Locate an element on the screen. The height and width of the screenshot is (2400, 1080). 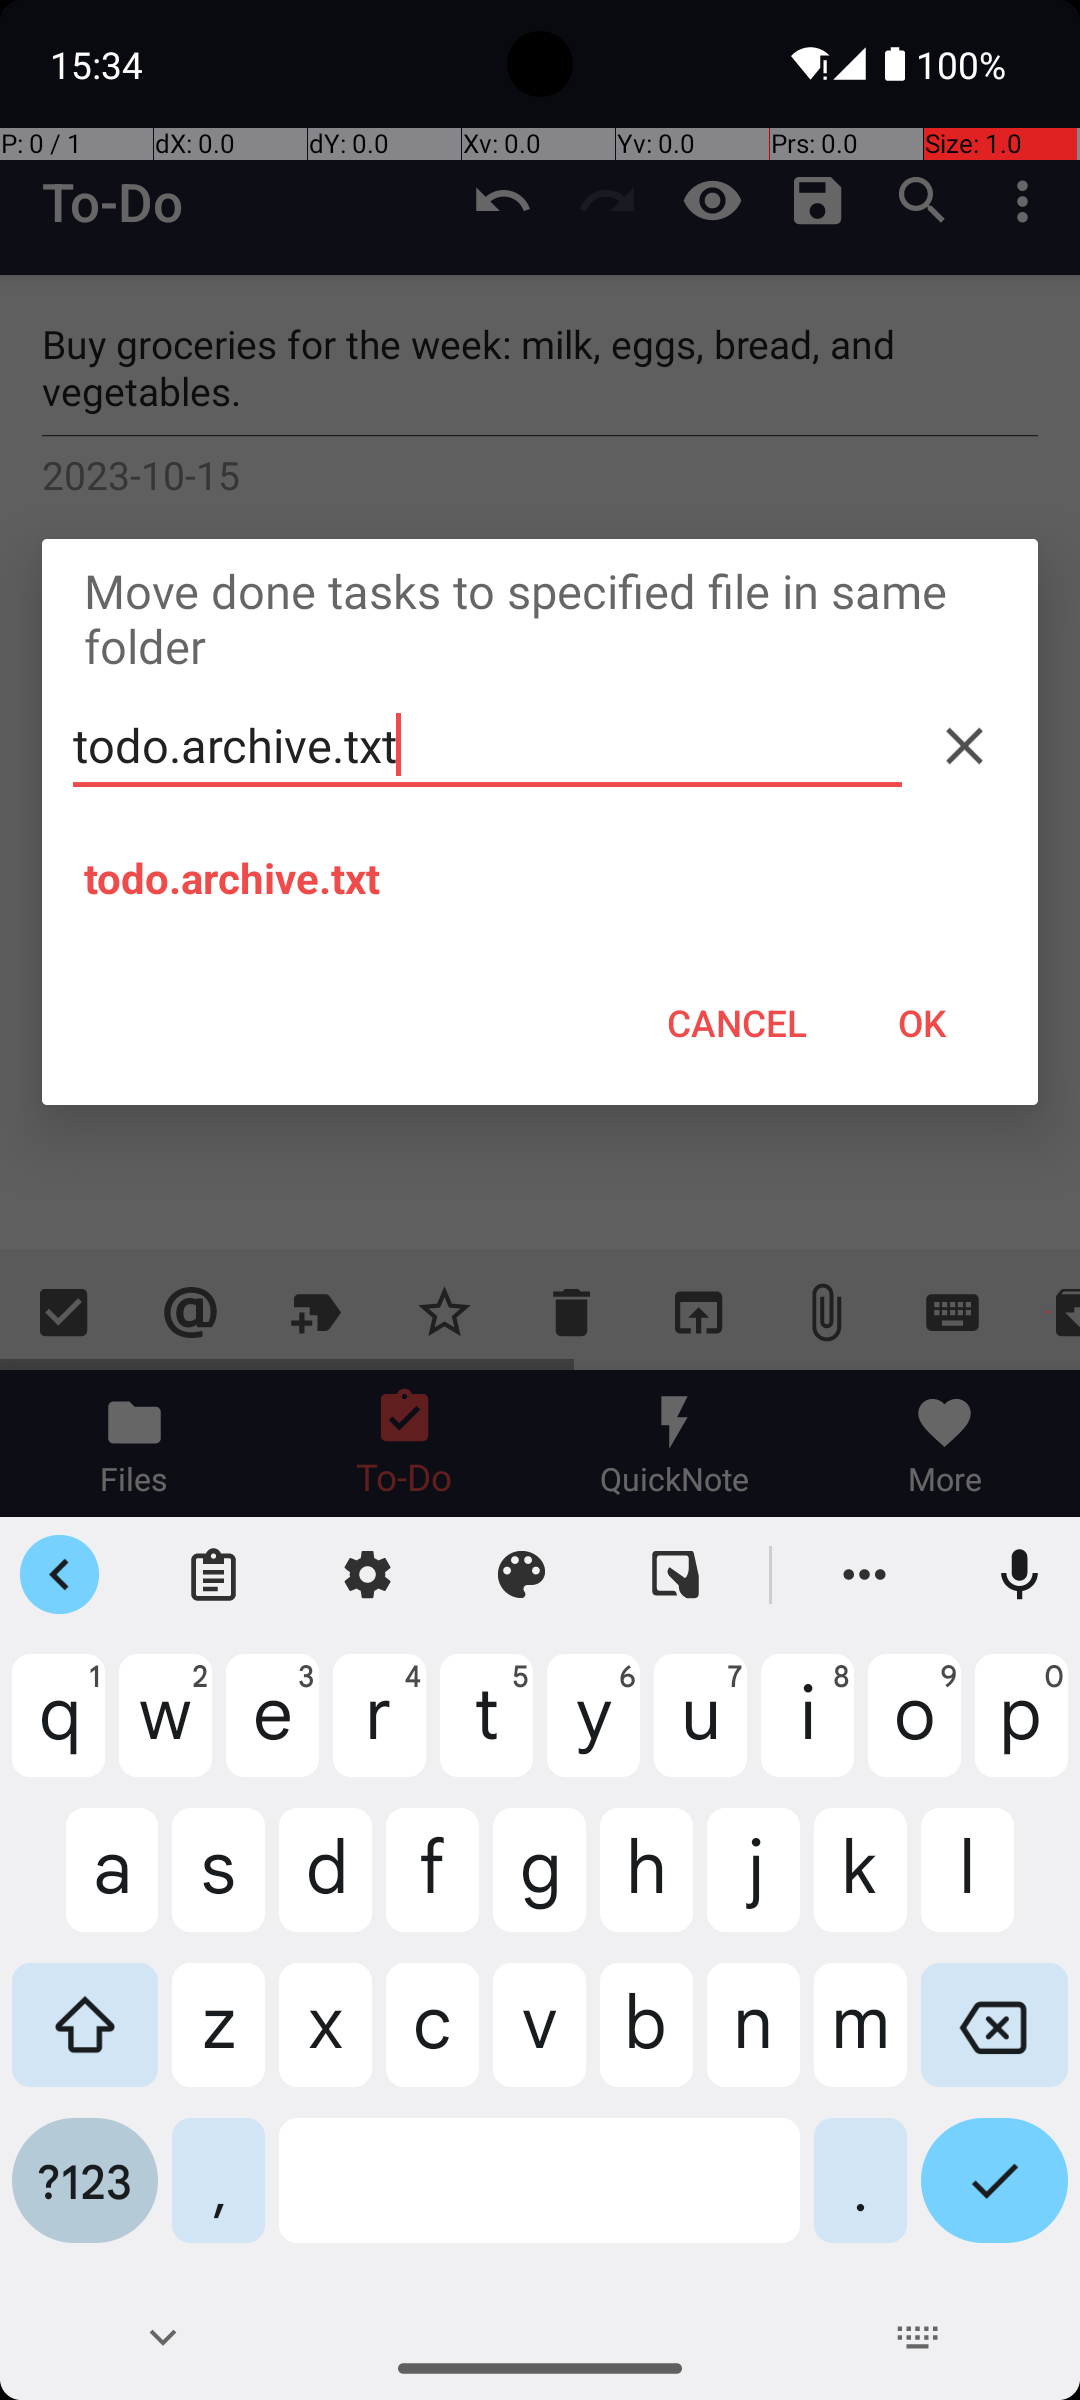
Move done tasks to specified file in same folder is located at coordinates (540, 618).